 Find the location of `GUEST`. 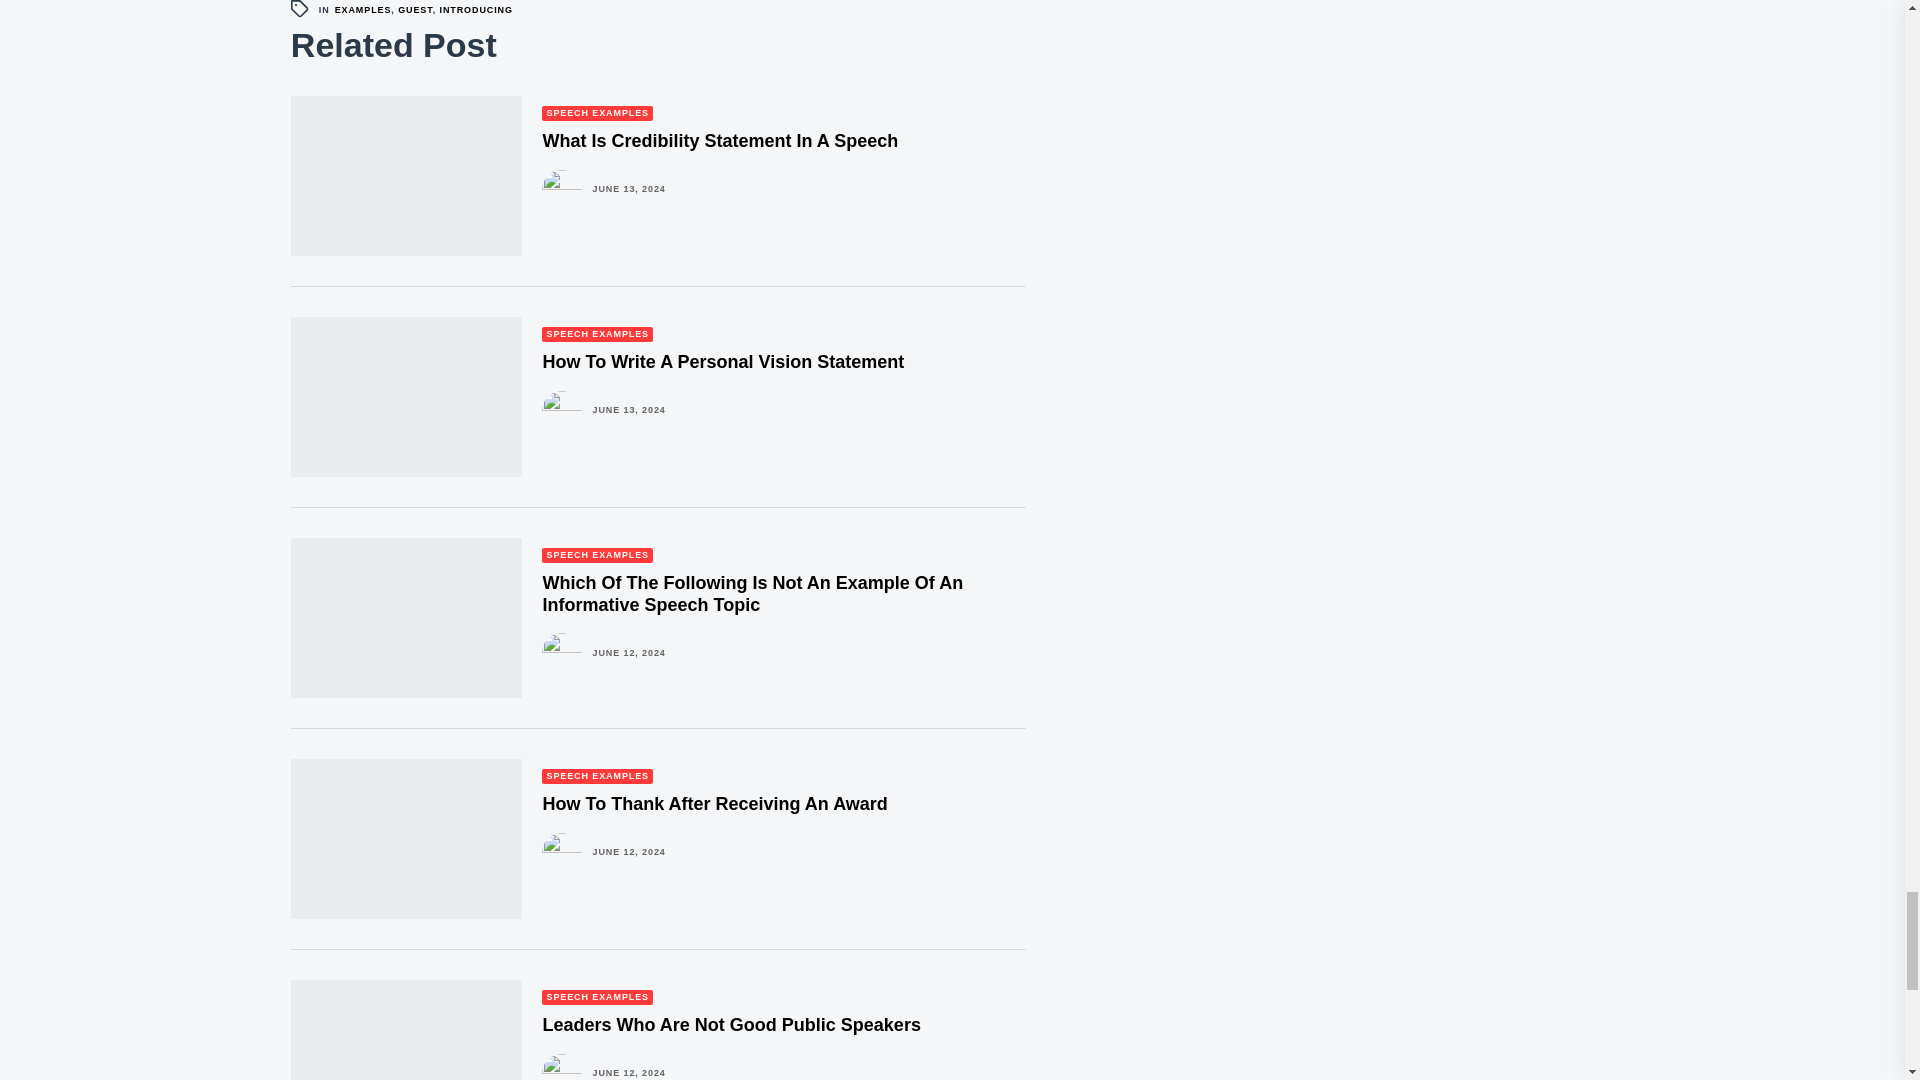

GUEST is located at coordinates (415, 10).